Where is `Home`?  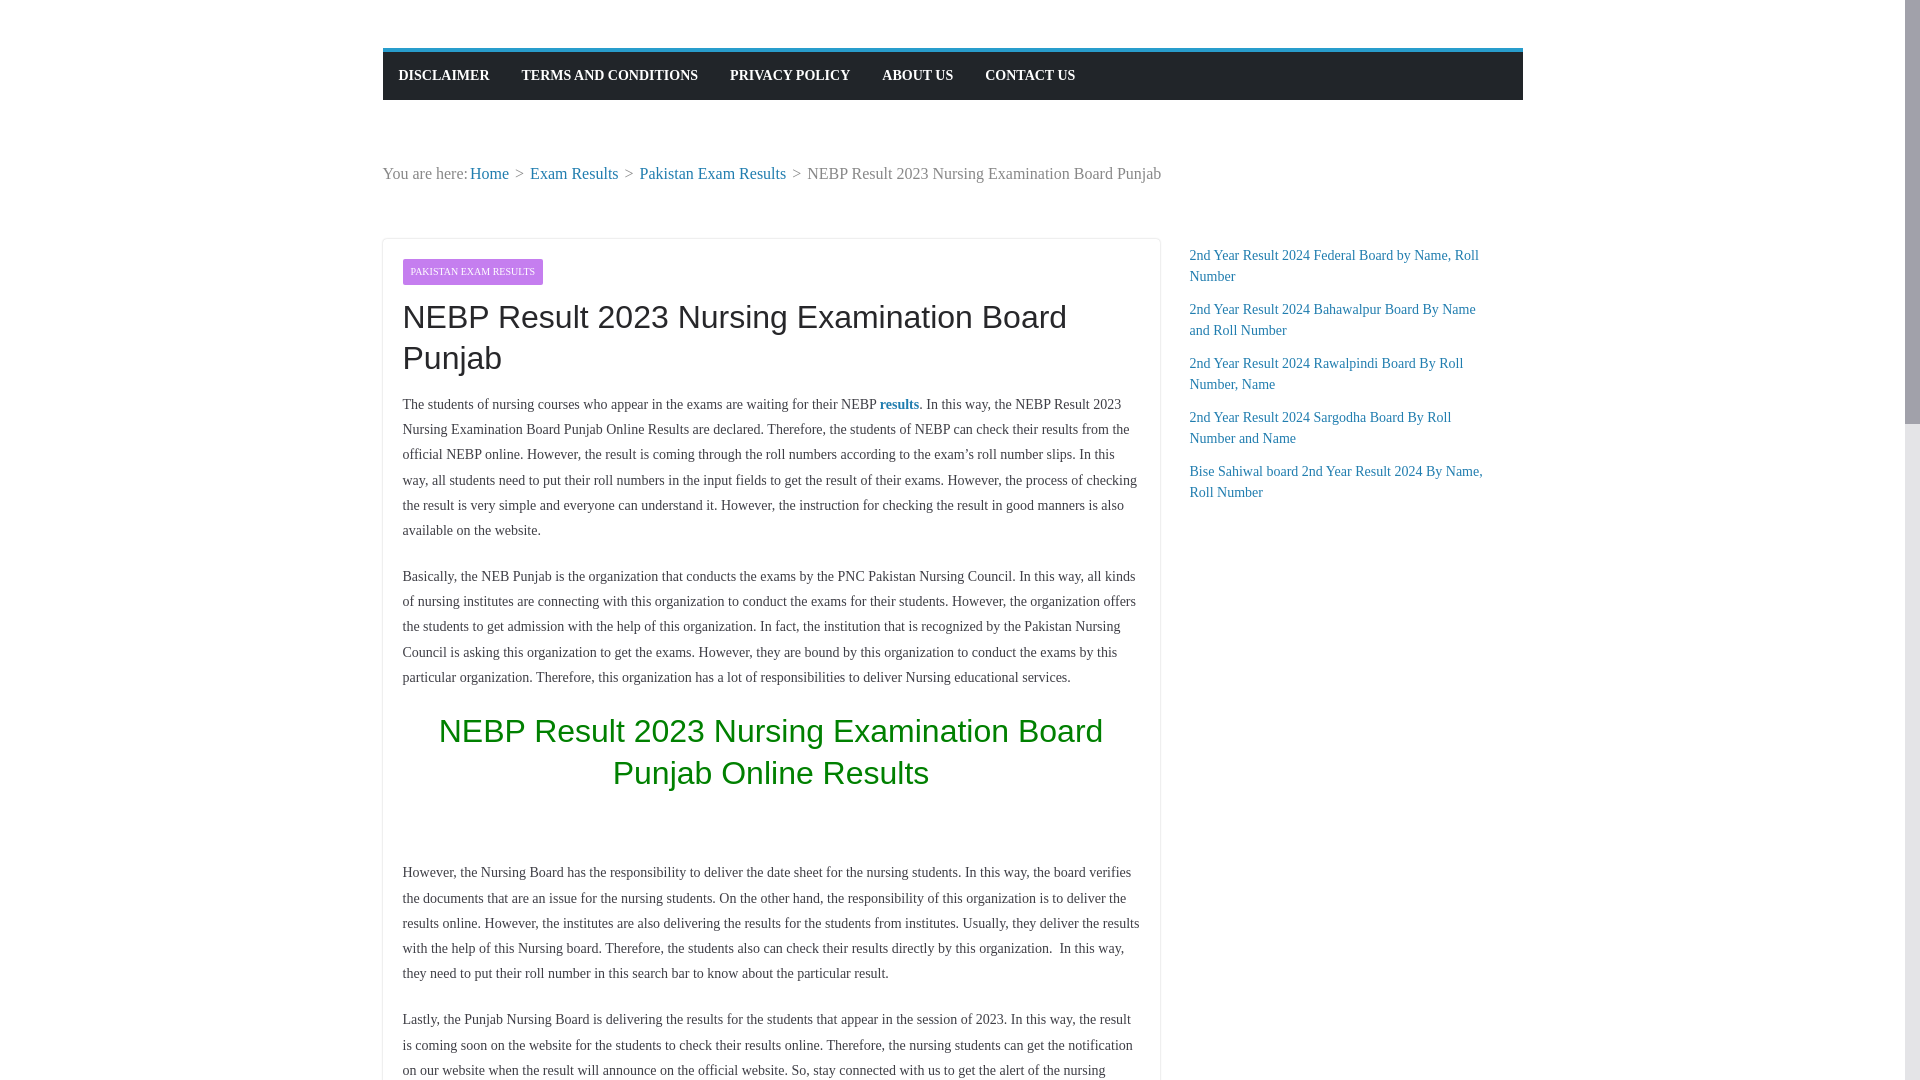
Home is located at coordinates (489, 174).